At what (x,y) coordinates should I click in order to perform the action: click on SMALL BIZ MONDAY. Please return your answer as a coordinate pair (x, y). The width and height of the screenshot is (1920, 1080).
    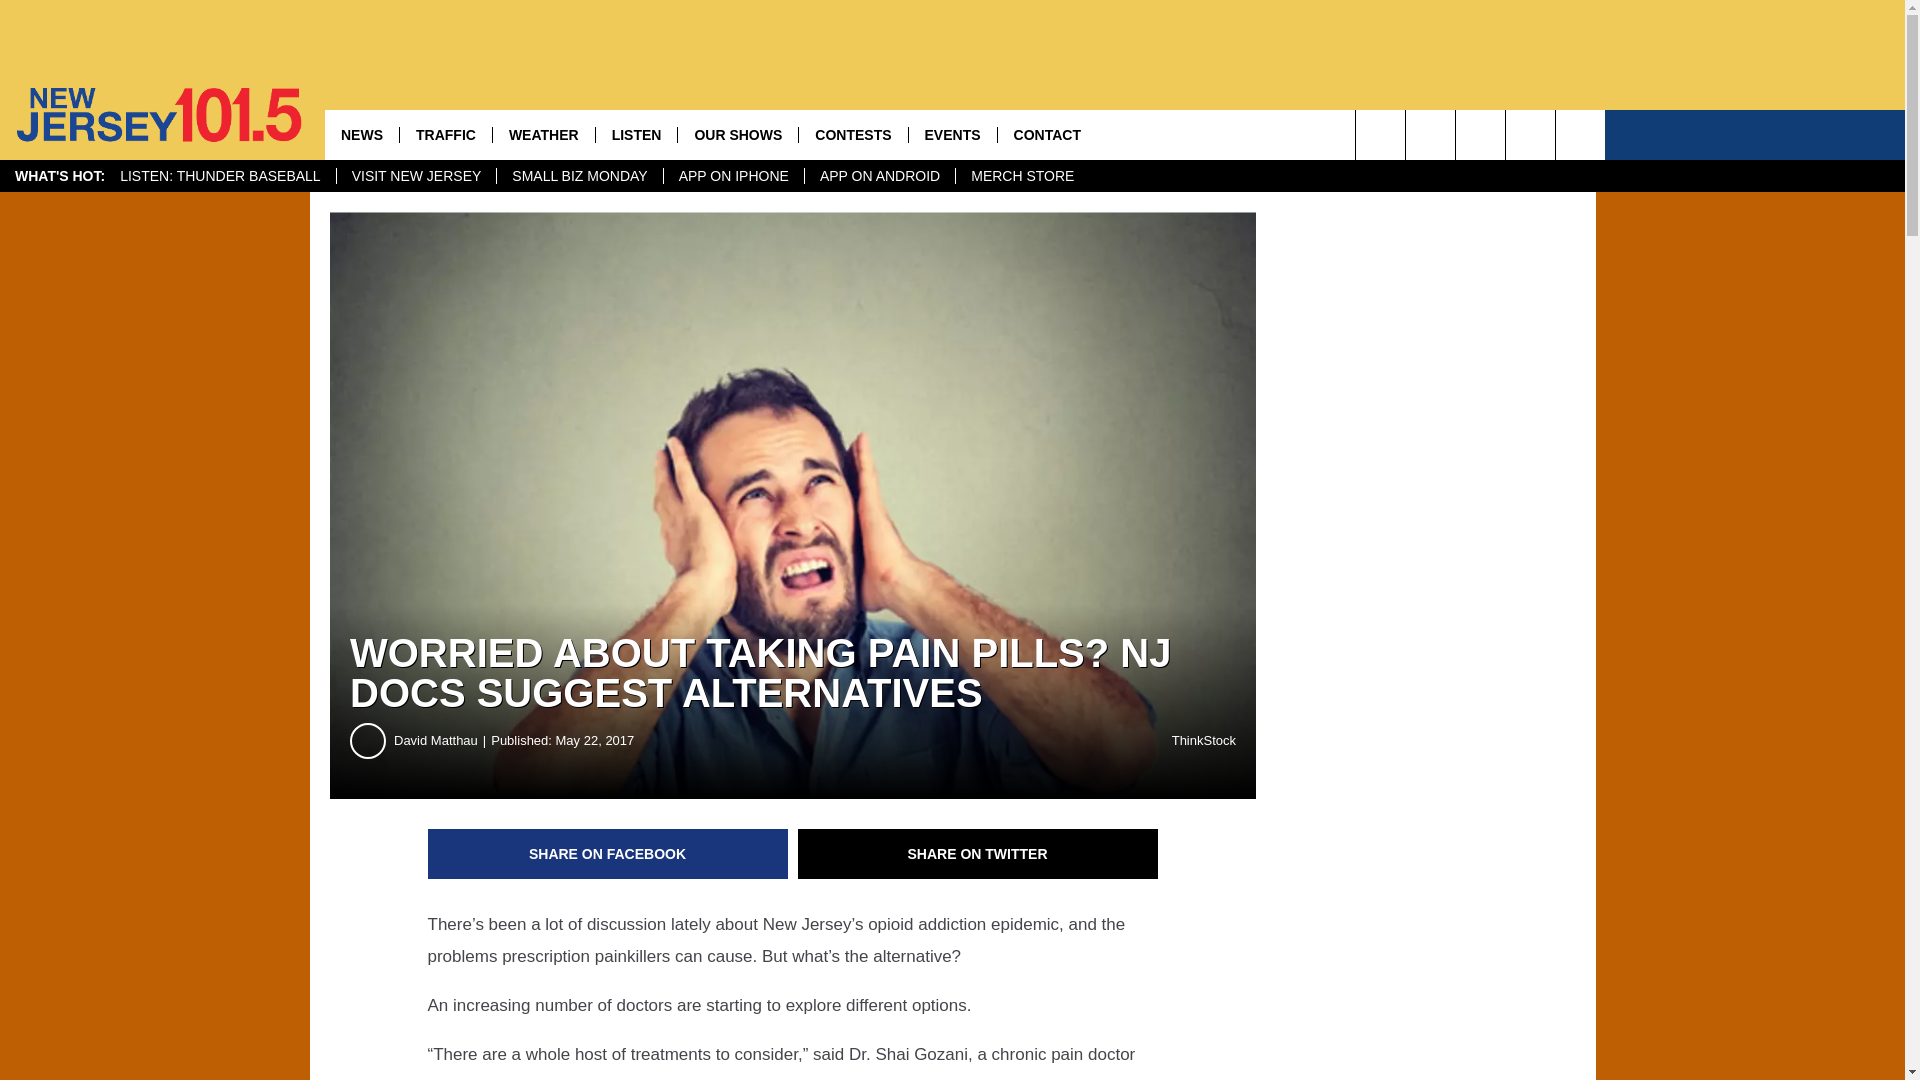
    Looking at the image, I should click on (578, 176).